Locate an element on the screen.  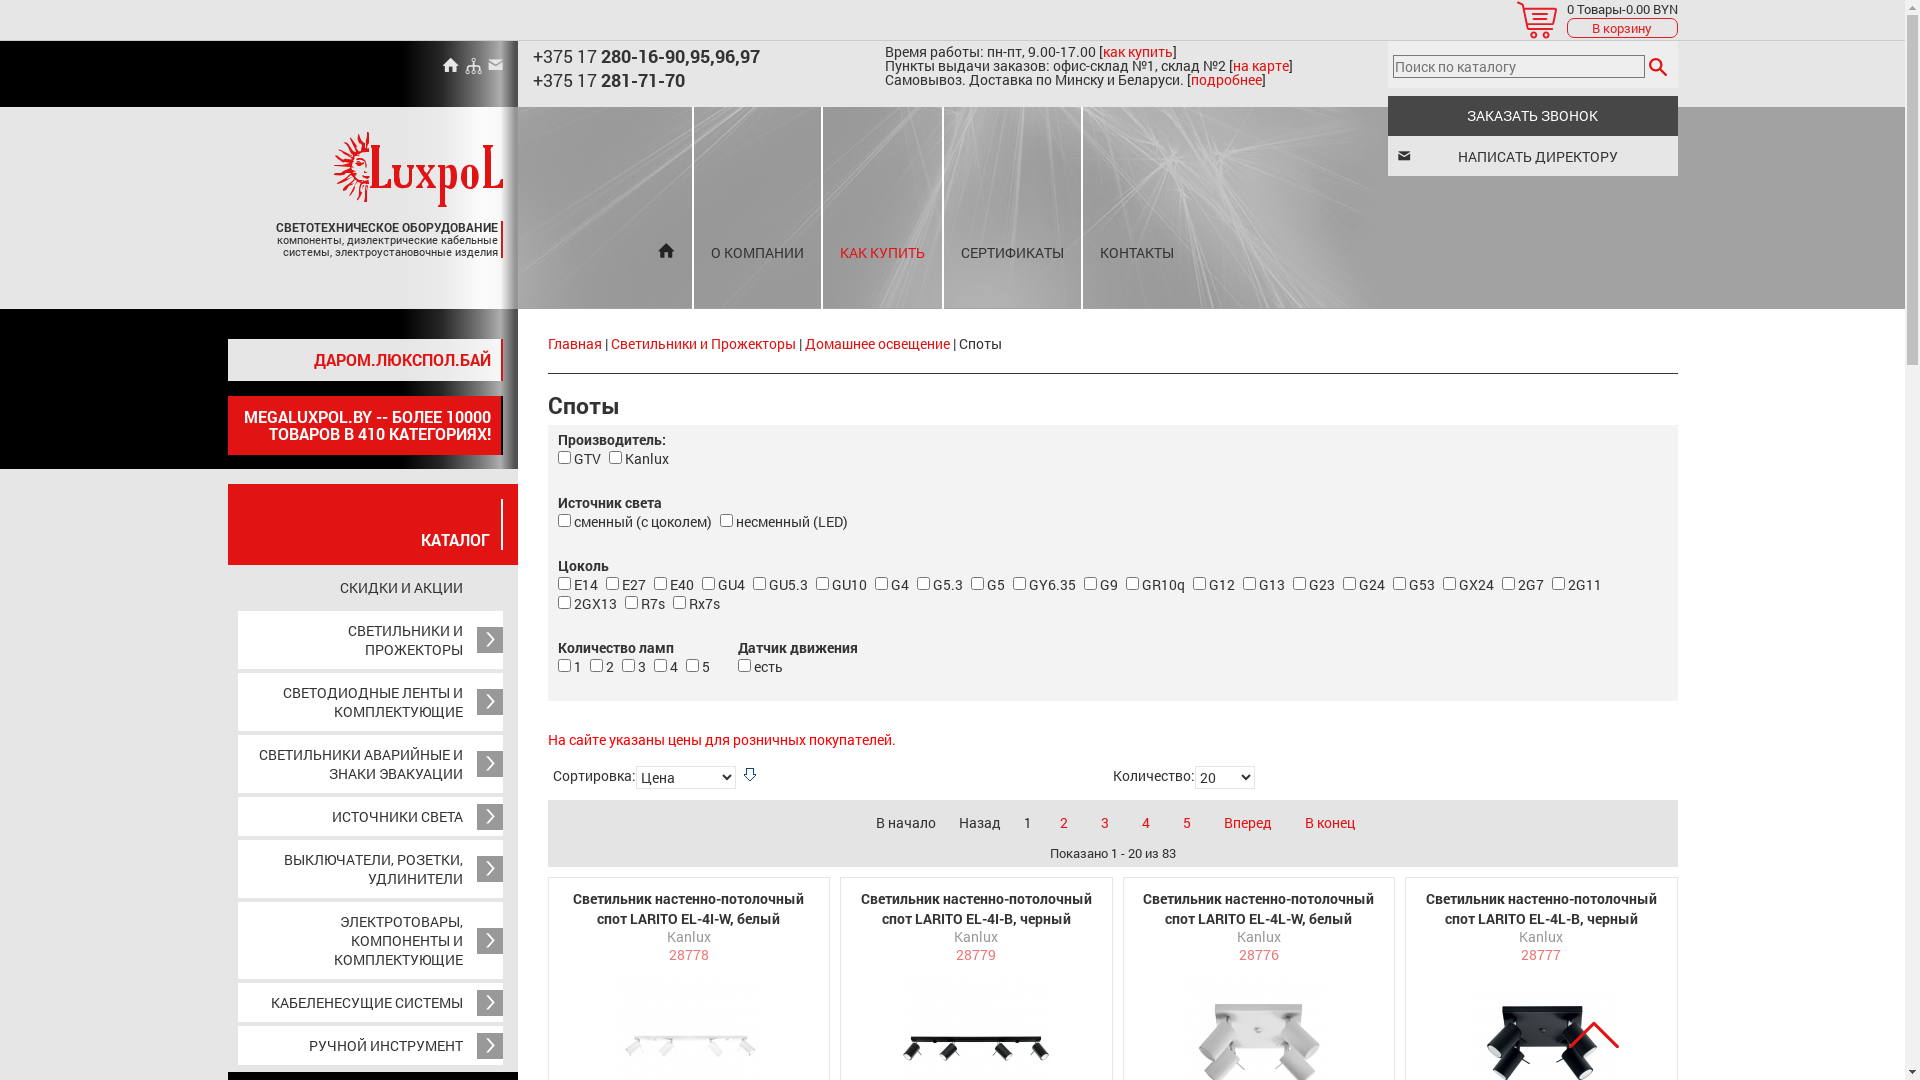
5 is located at coordinates (1187, 822).